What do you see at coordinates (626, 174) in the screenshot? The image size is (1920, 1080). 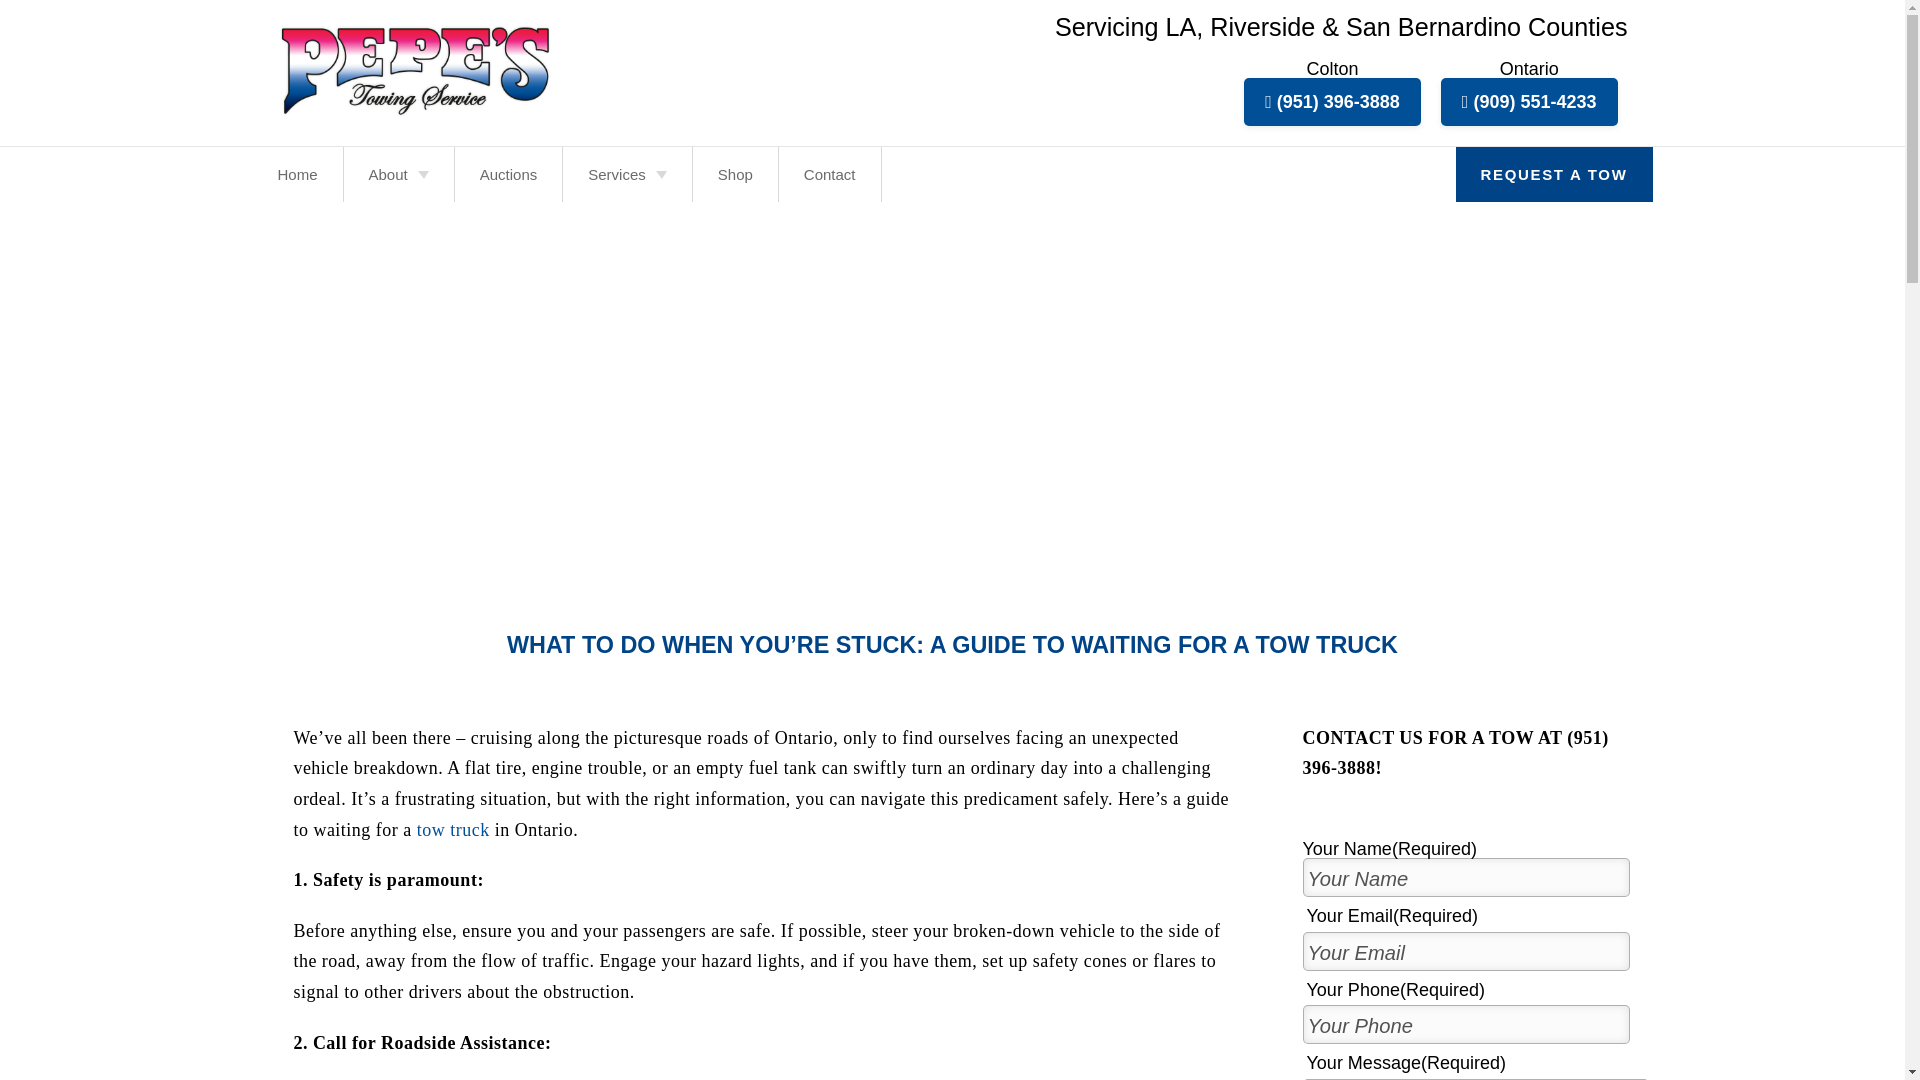 I see `Services` at bounding box center [626, 174].